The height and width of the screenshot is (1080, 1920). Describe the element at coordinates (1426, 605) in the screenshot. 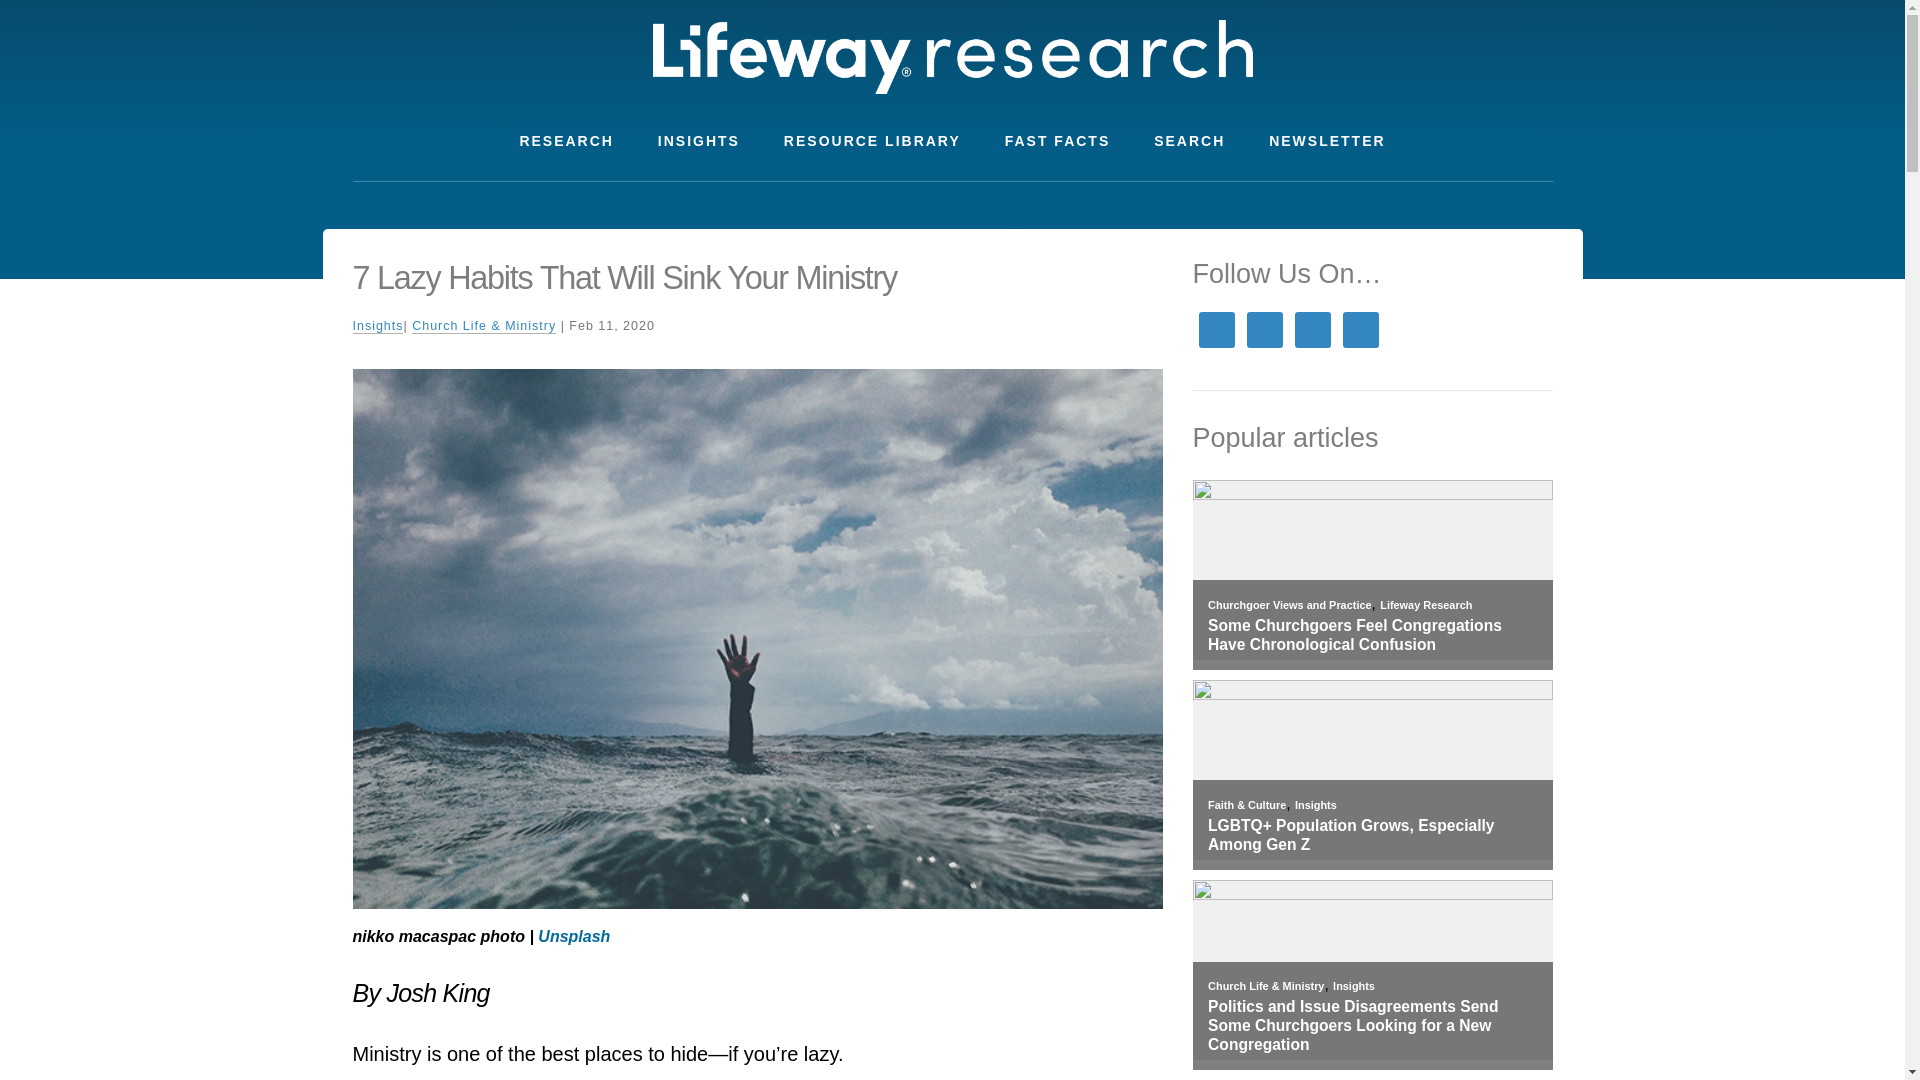

I see `Lifeway Research` at that location.